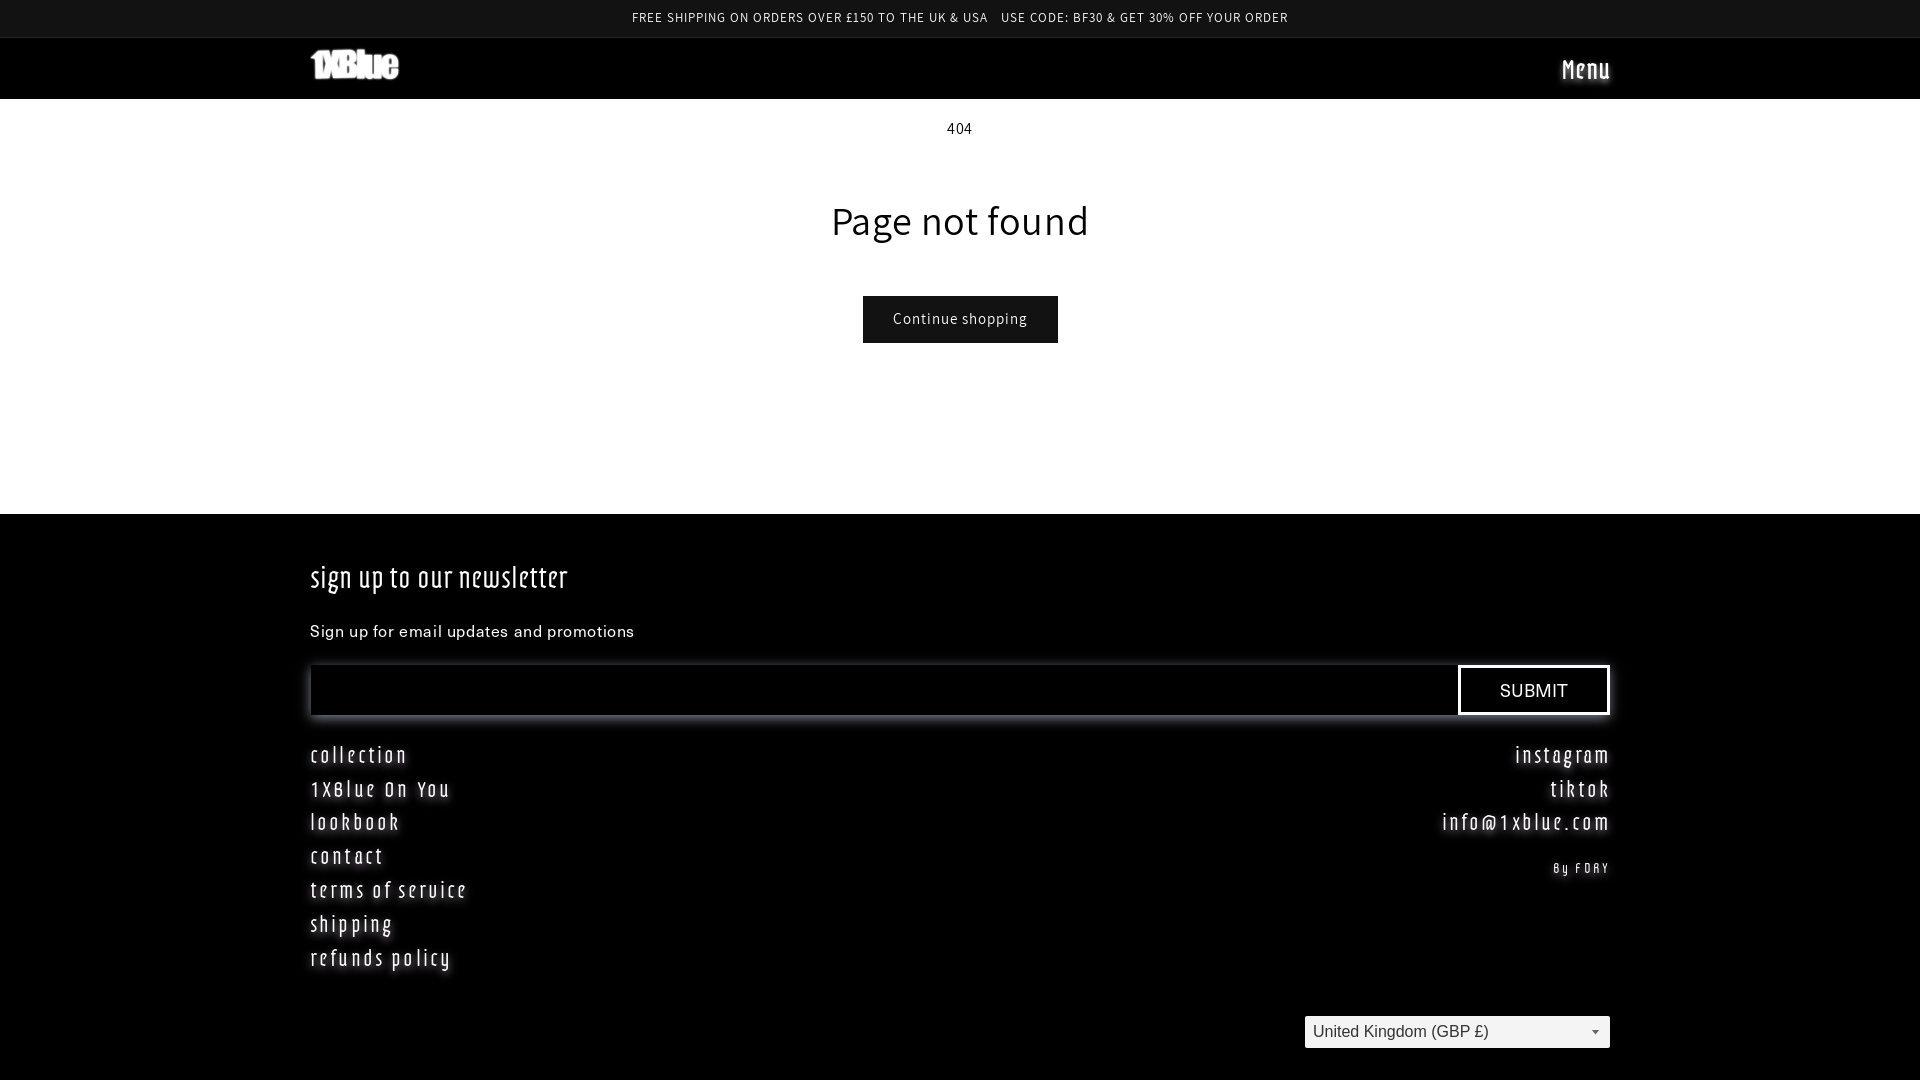 The image size is (1920, 1080). I want to click on tiktok, so click(1580, 788).